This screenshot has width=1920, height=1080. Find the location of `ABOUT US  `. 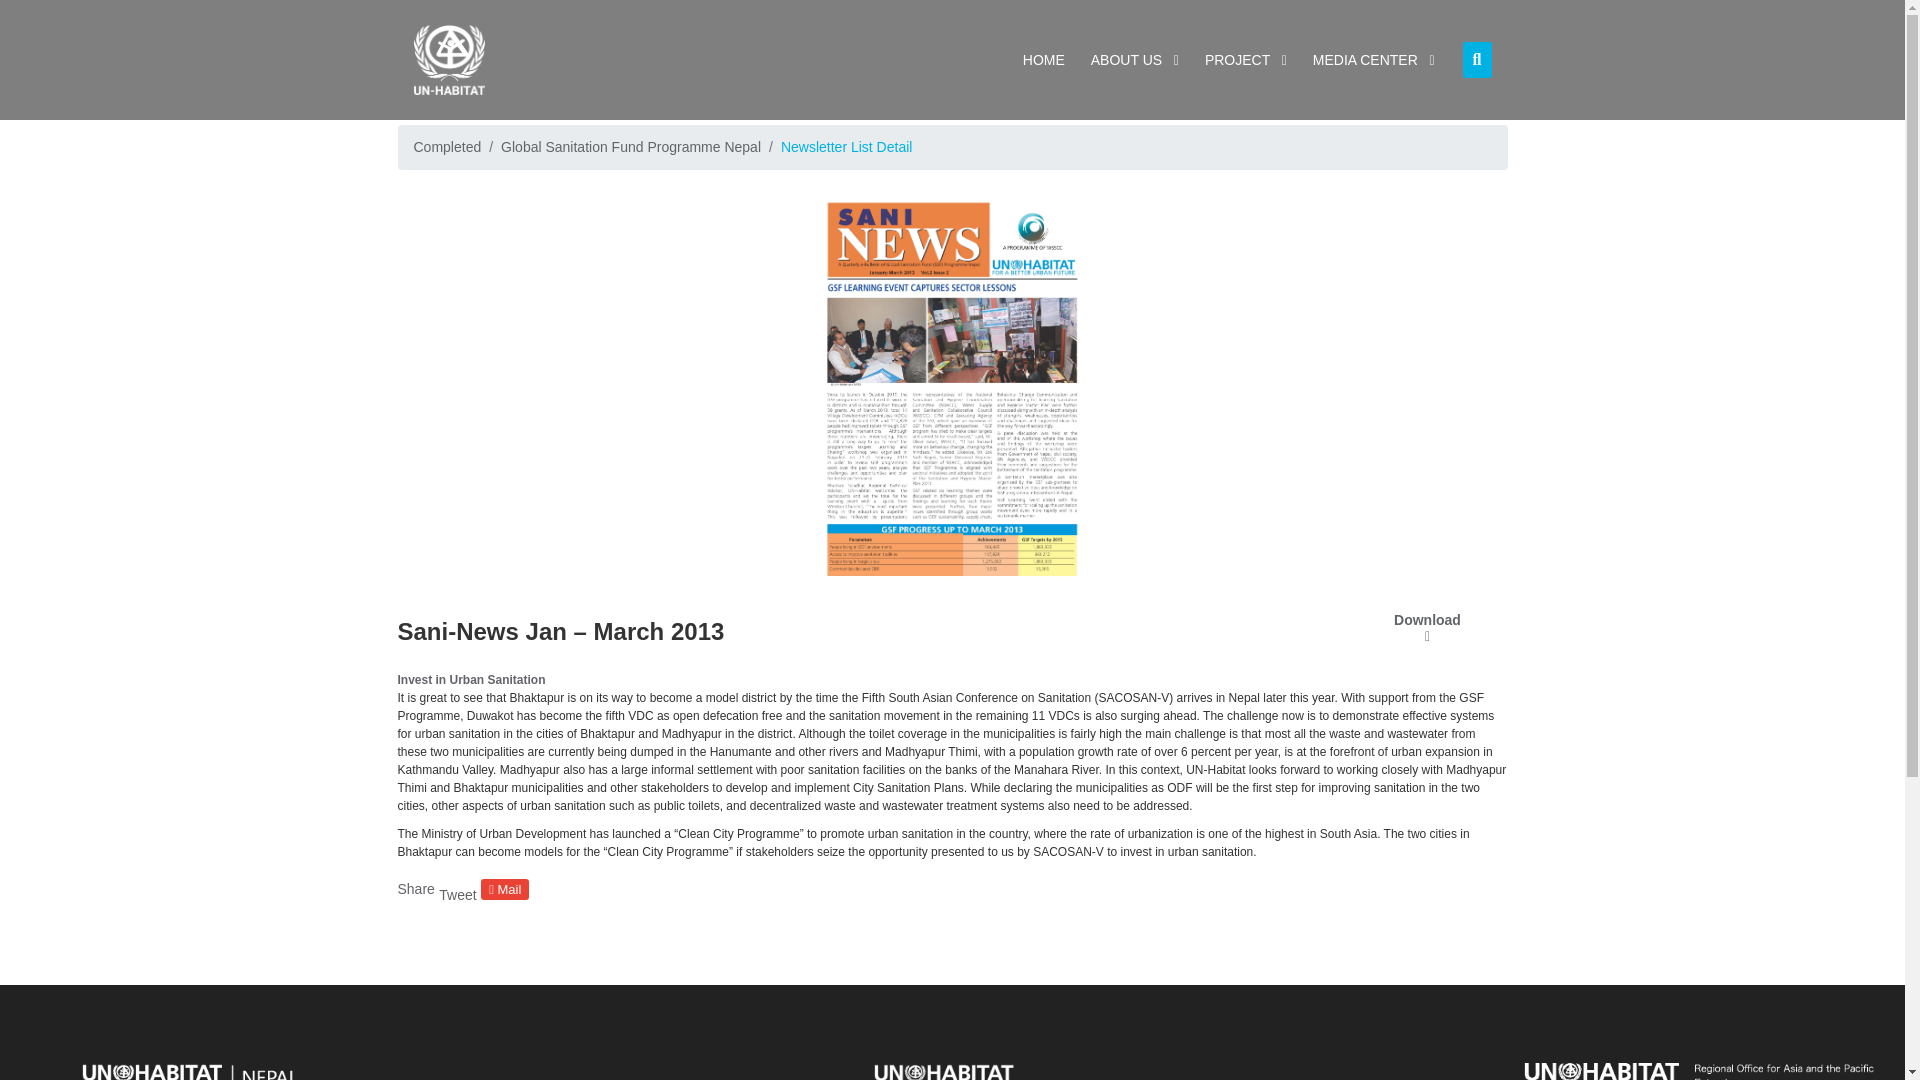

ABOUT US   is located at coordinates (1134, 60).